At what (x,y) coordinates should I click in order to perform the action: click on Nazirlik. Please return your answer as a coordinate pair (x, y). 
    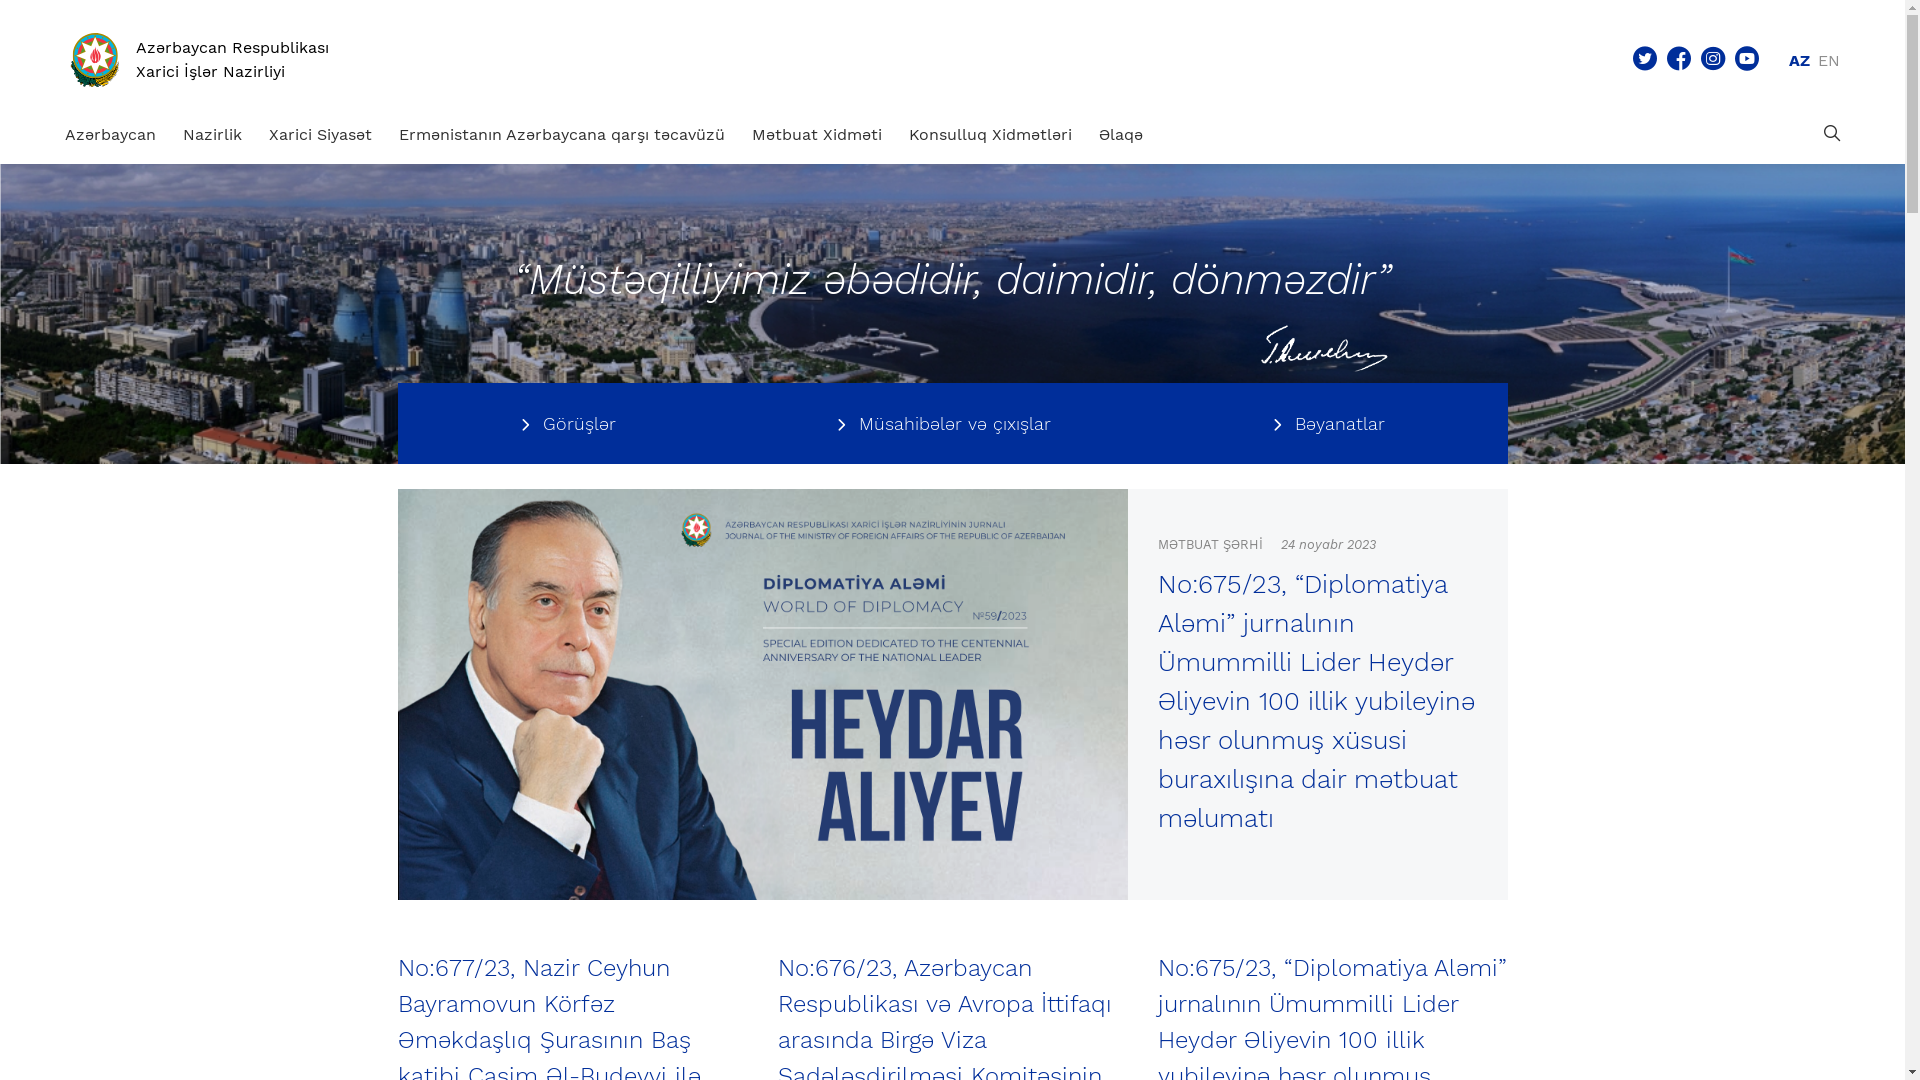
    Looking at the image, I should click on (212, 134).